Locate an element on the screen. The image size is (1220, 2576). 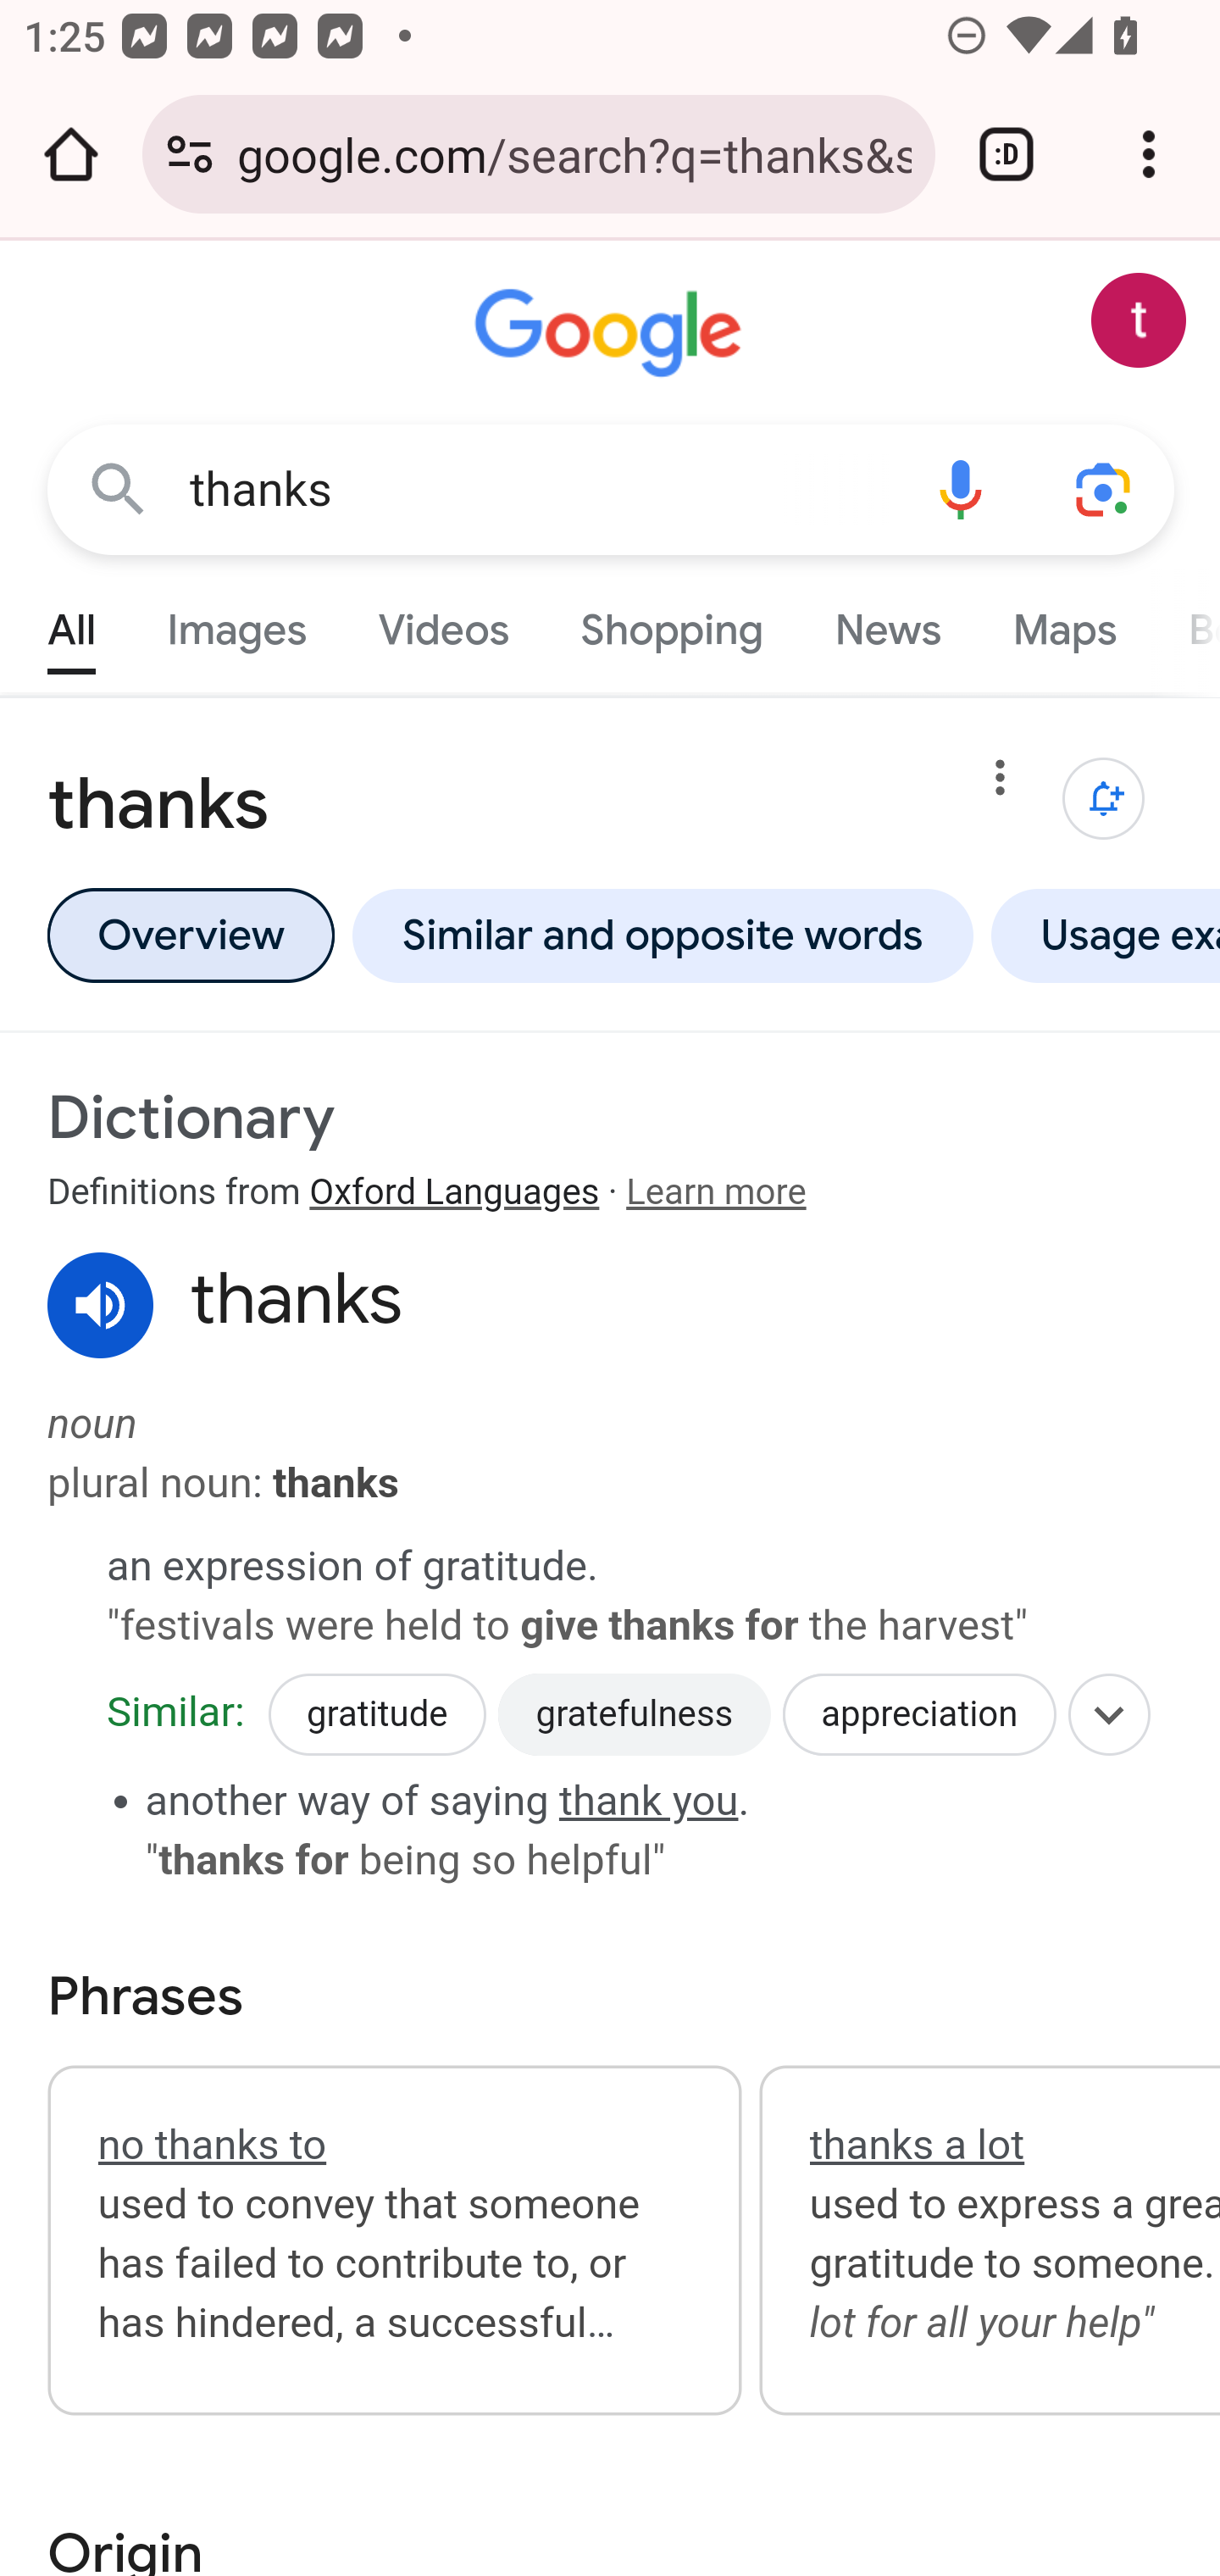
no thanks to is located at coordinates (212, 2144).